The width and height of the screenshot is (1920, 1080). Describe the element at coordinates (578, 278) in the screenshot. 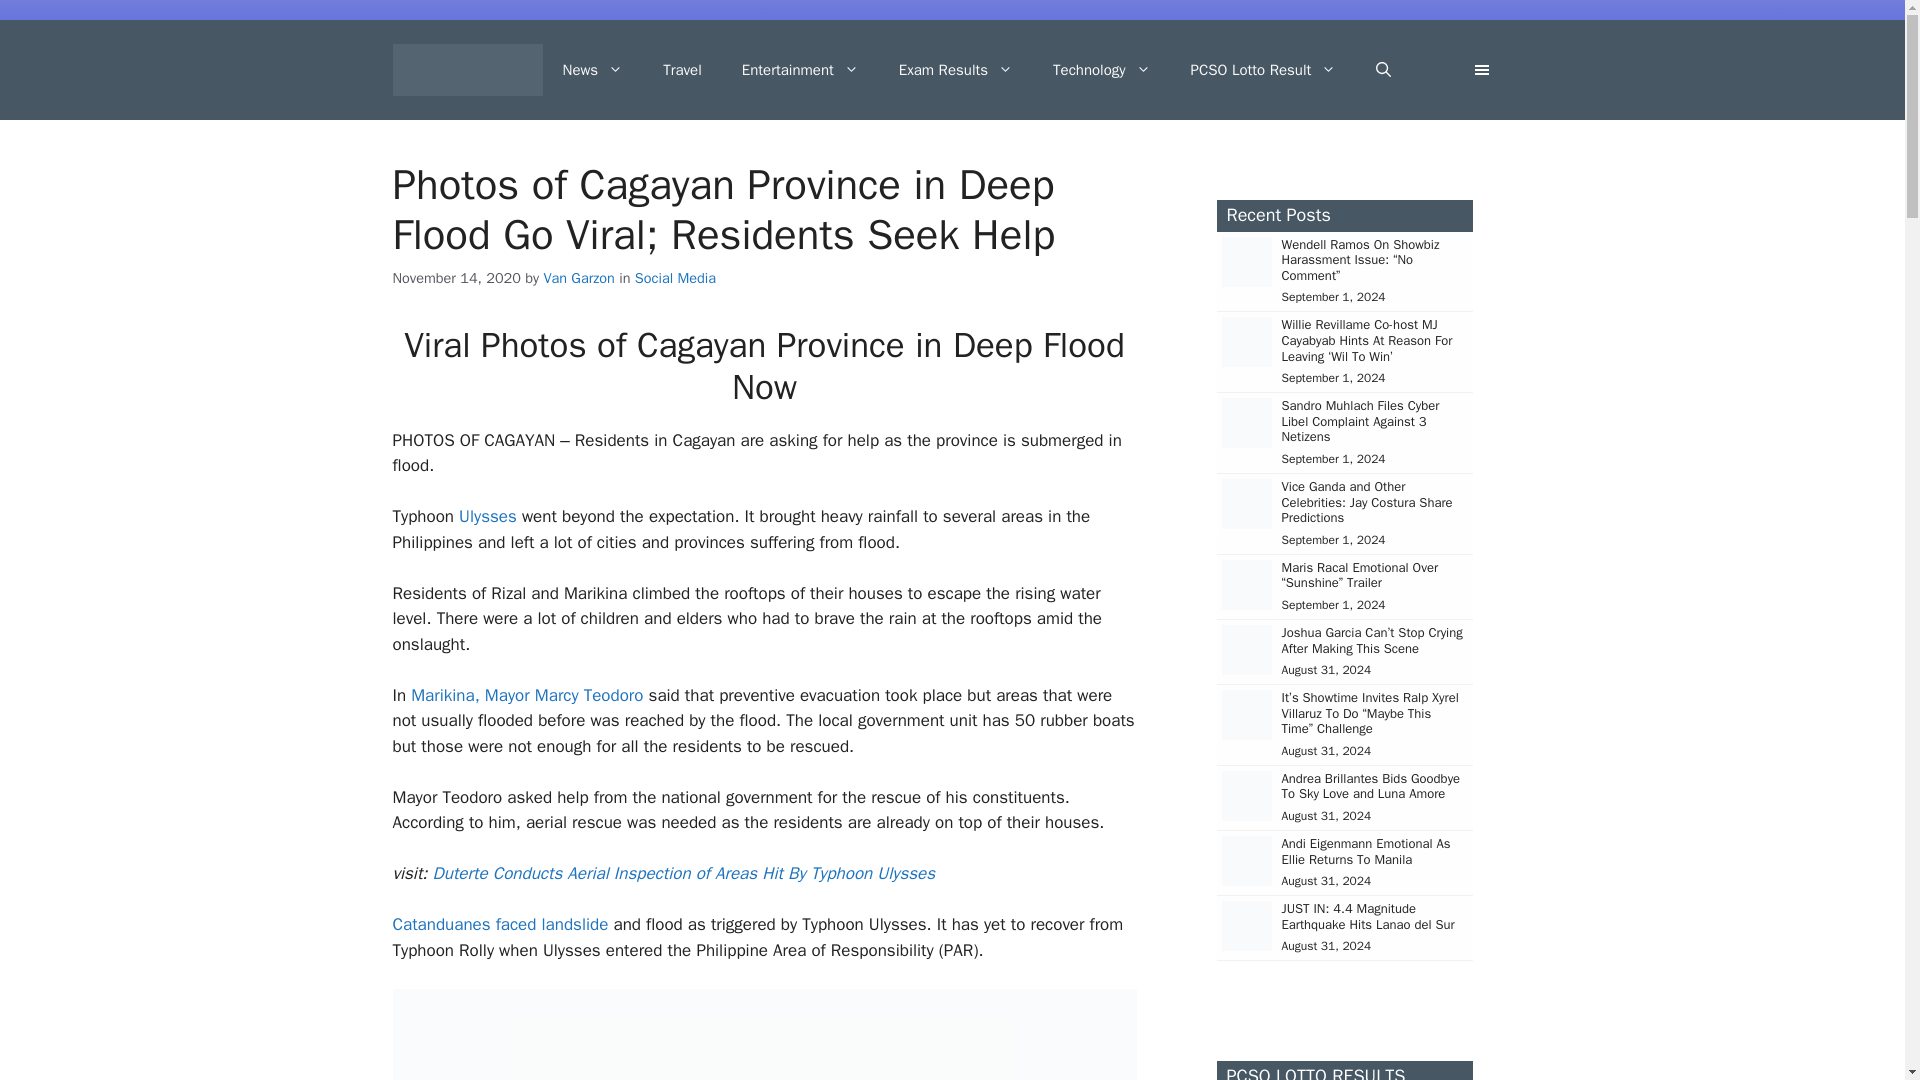

I see `View all posts by Van Garzon` at that location.